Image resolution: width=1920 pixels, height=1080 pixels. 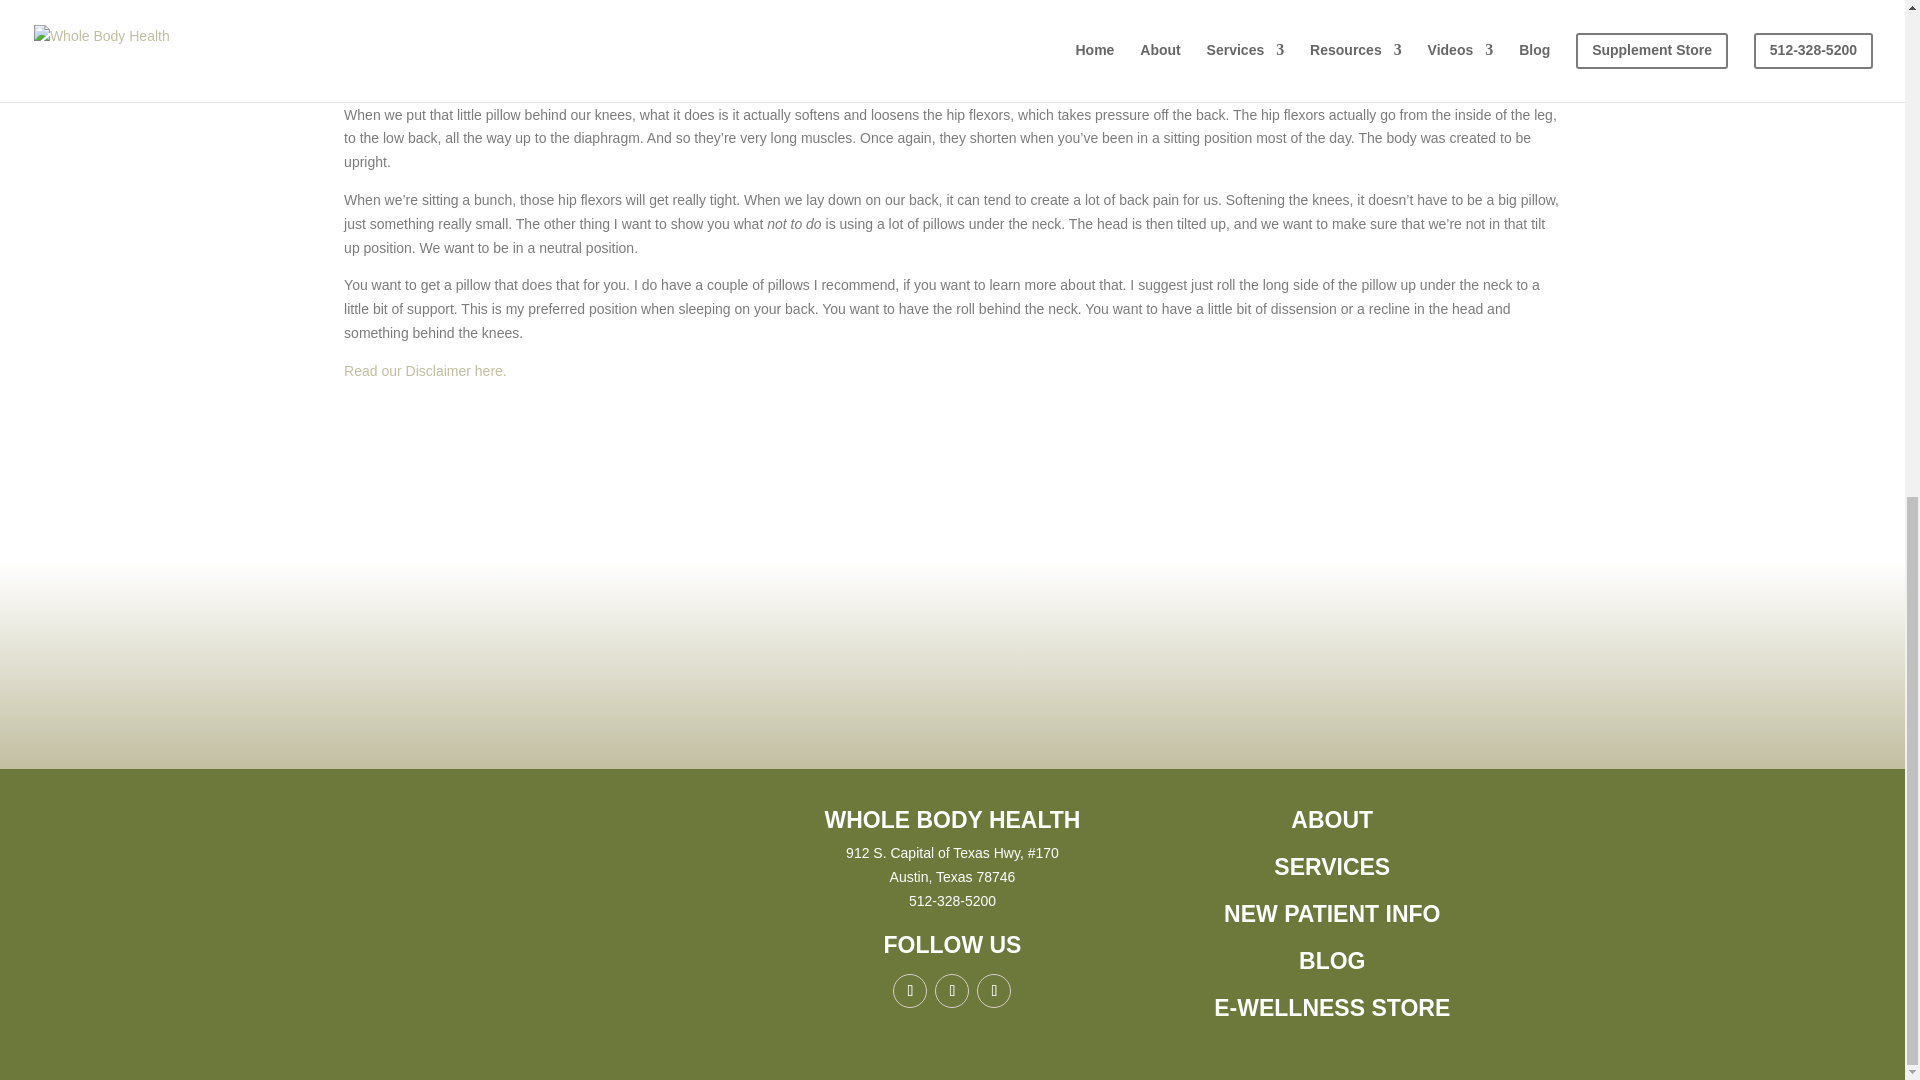 What do you see at coordinates (572, 880) in the screenshot?
I see `WBHLogo` at bounding box center [572, 880].